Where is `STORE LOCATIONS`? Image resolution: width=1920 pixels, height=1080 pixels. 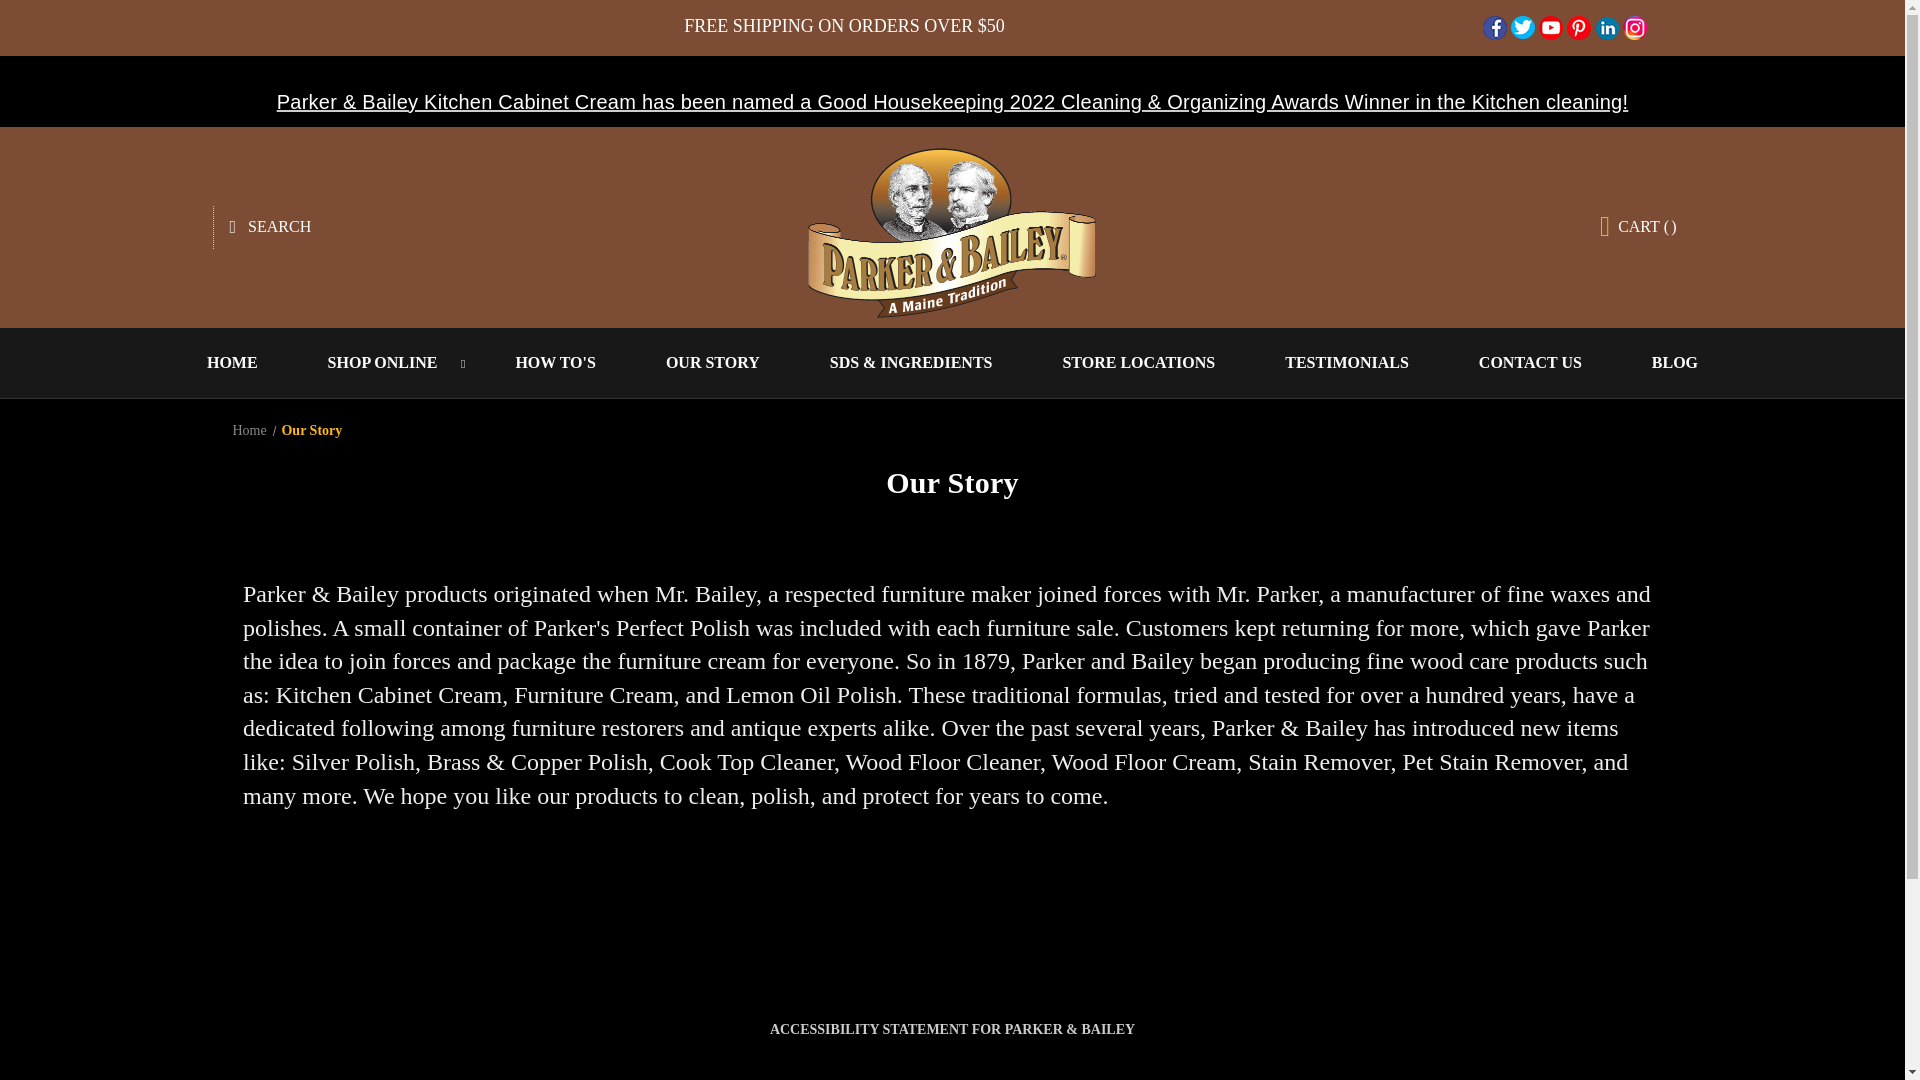 STORE LOCATIONS is located at coordinates (1138, 363).